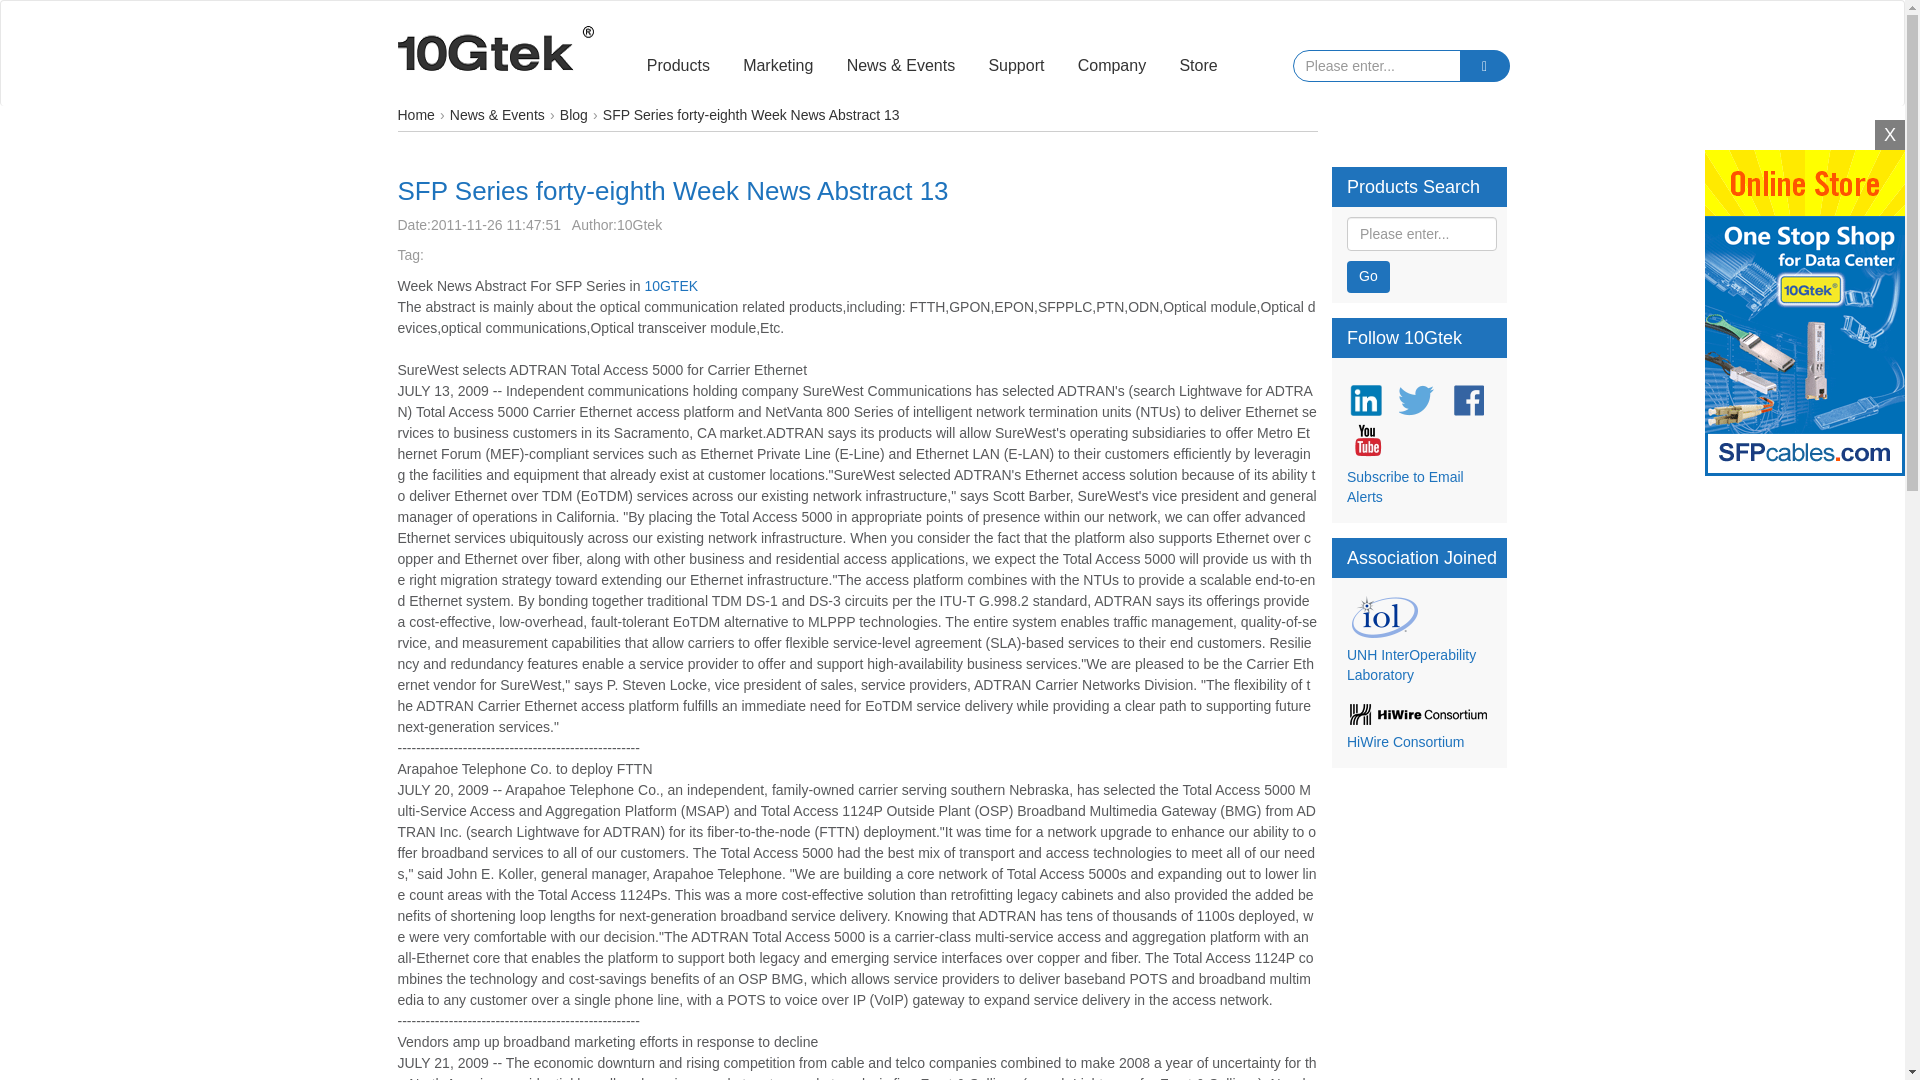 This screenshot has width=1920, height=1080. What do you see at coordinates (670, 285) in the screenshot?
I see `10GTEK` at bounding box center [670, 285].